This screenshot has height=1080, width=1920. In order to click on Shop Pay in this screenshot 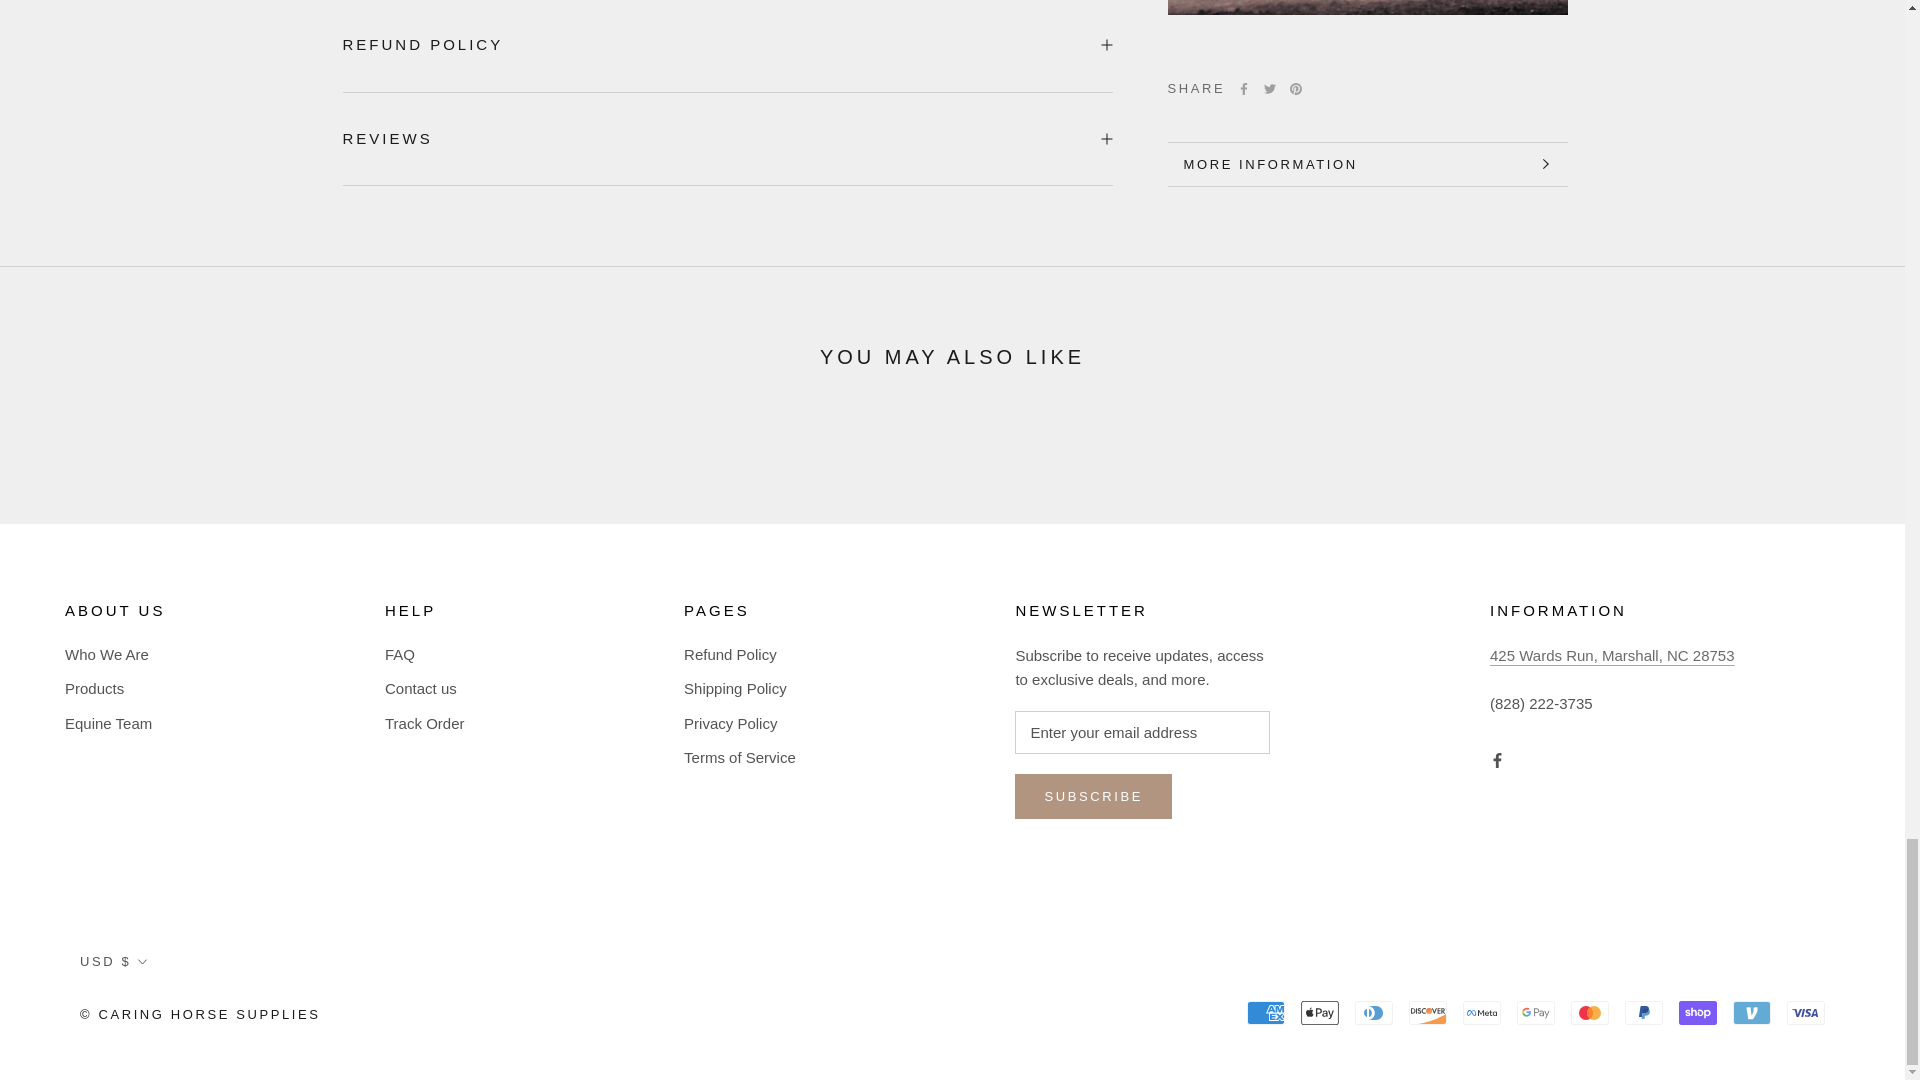, I will do `click(1697, 1012)`.